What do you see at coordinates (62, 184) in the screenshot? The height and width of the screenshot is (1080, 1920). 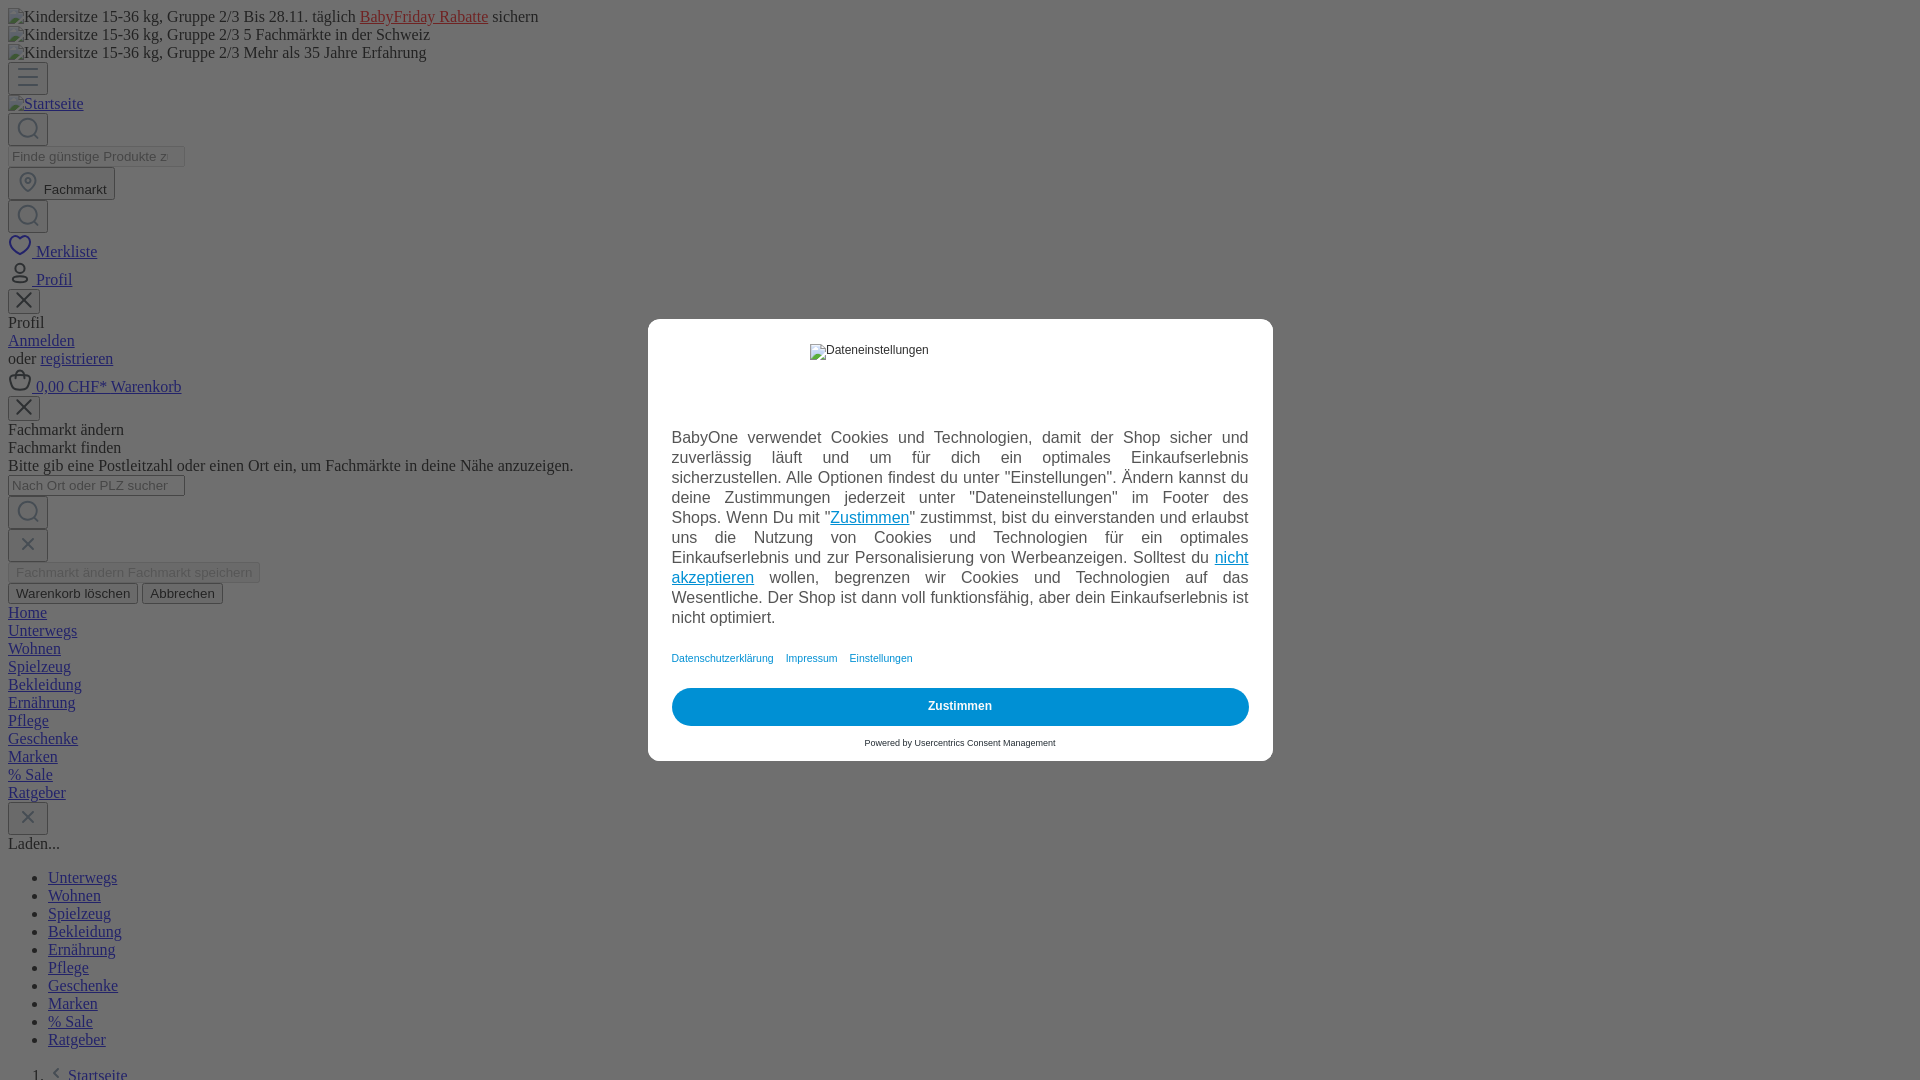 I see `Fachmarkt` at bounding box center [62, 184].